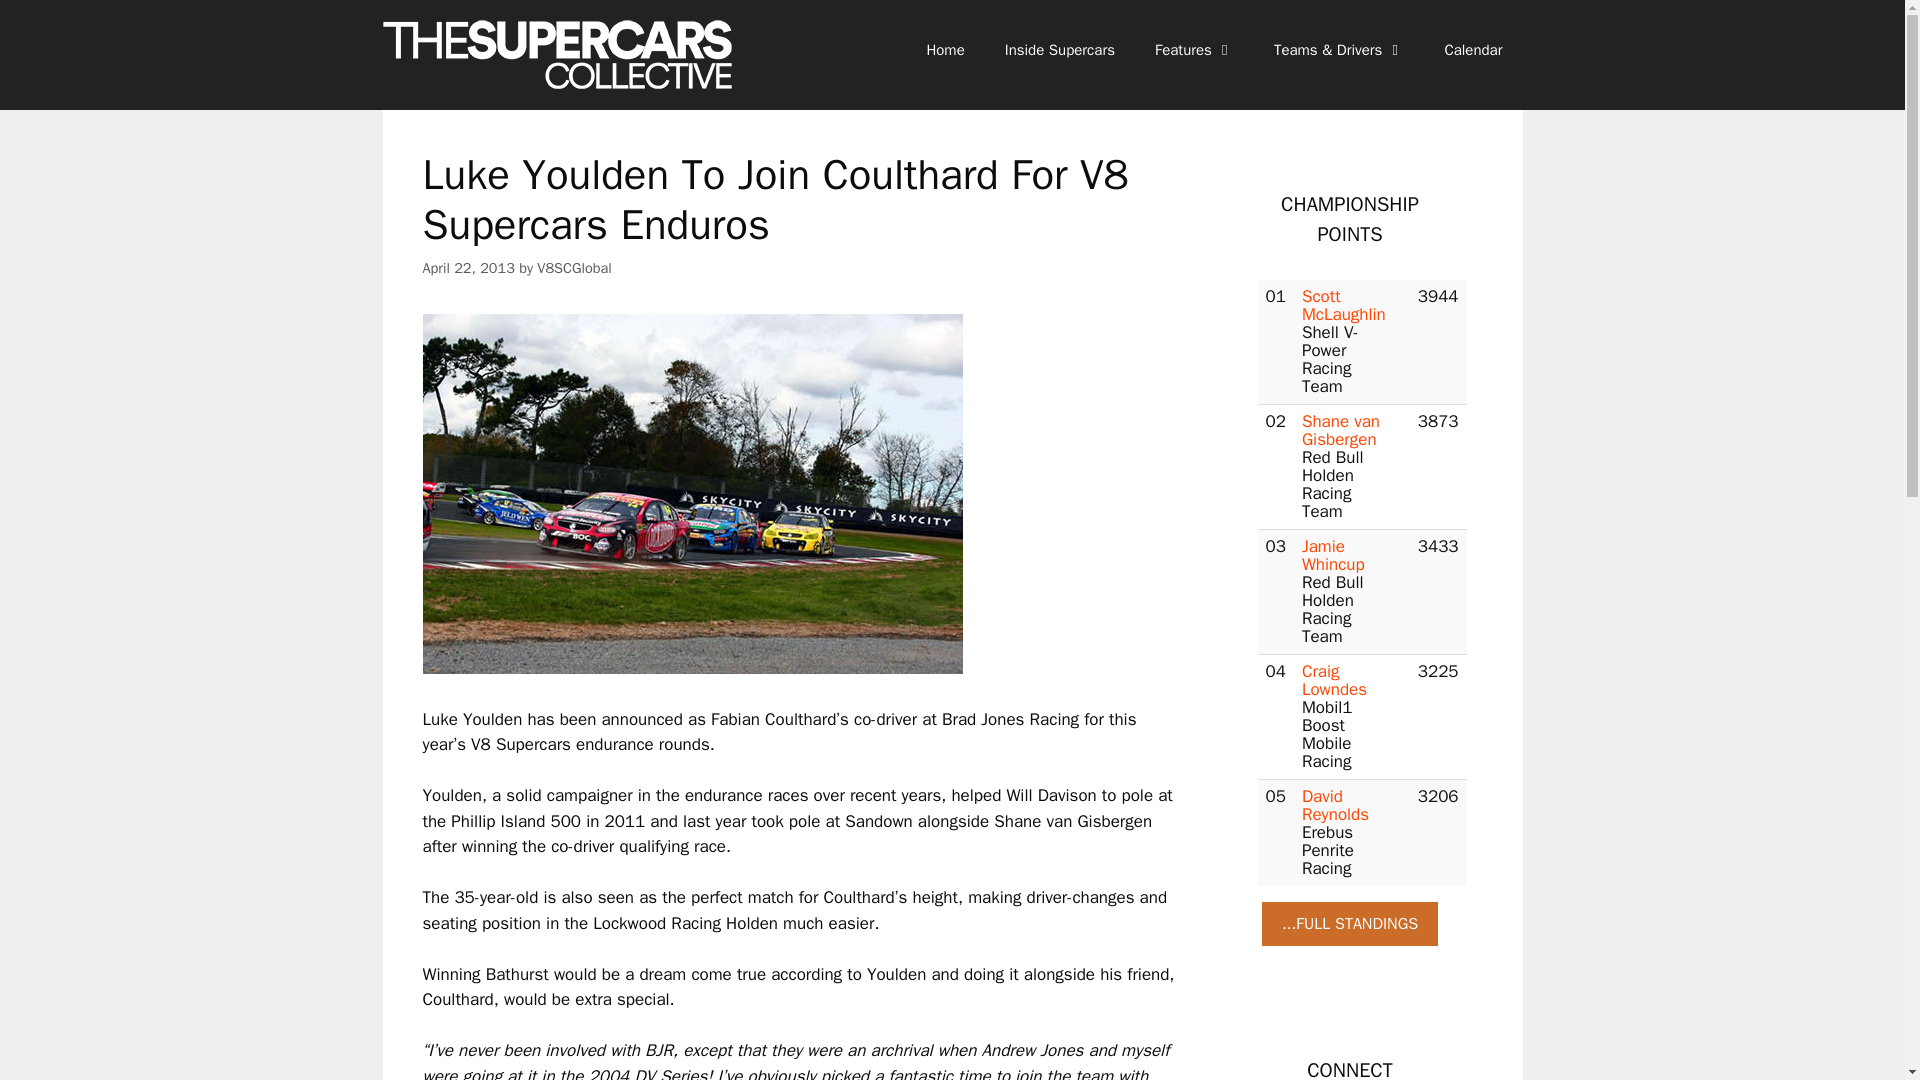 The height and width of the screenshot is (1080, 1920). I want to click on View all posts by V8SCGlobal, so click(574, 268).